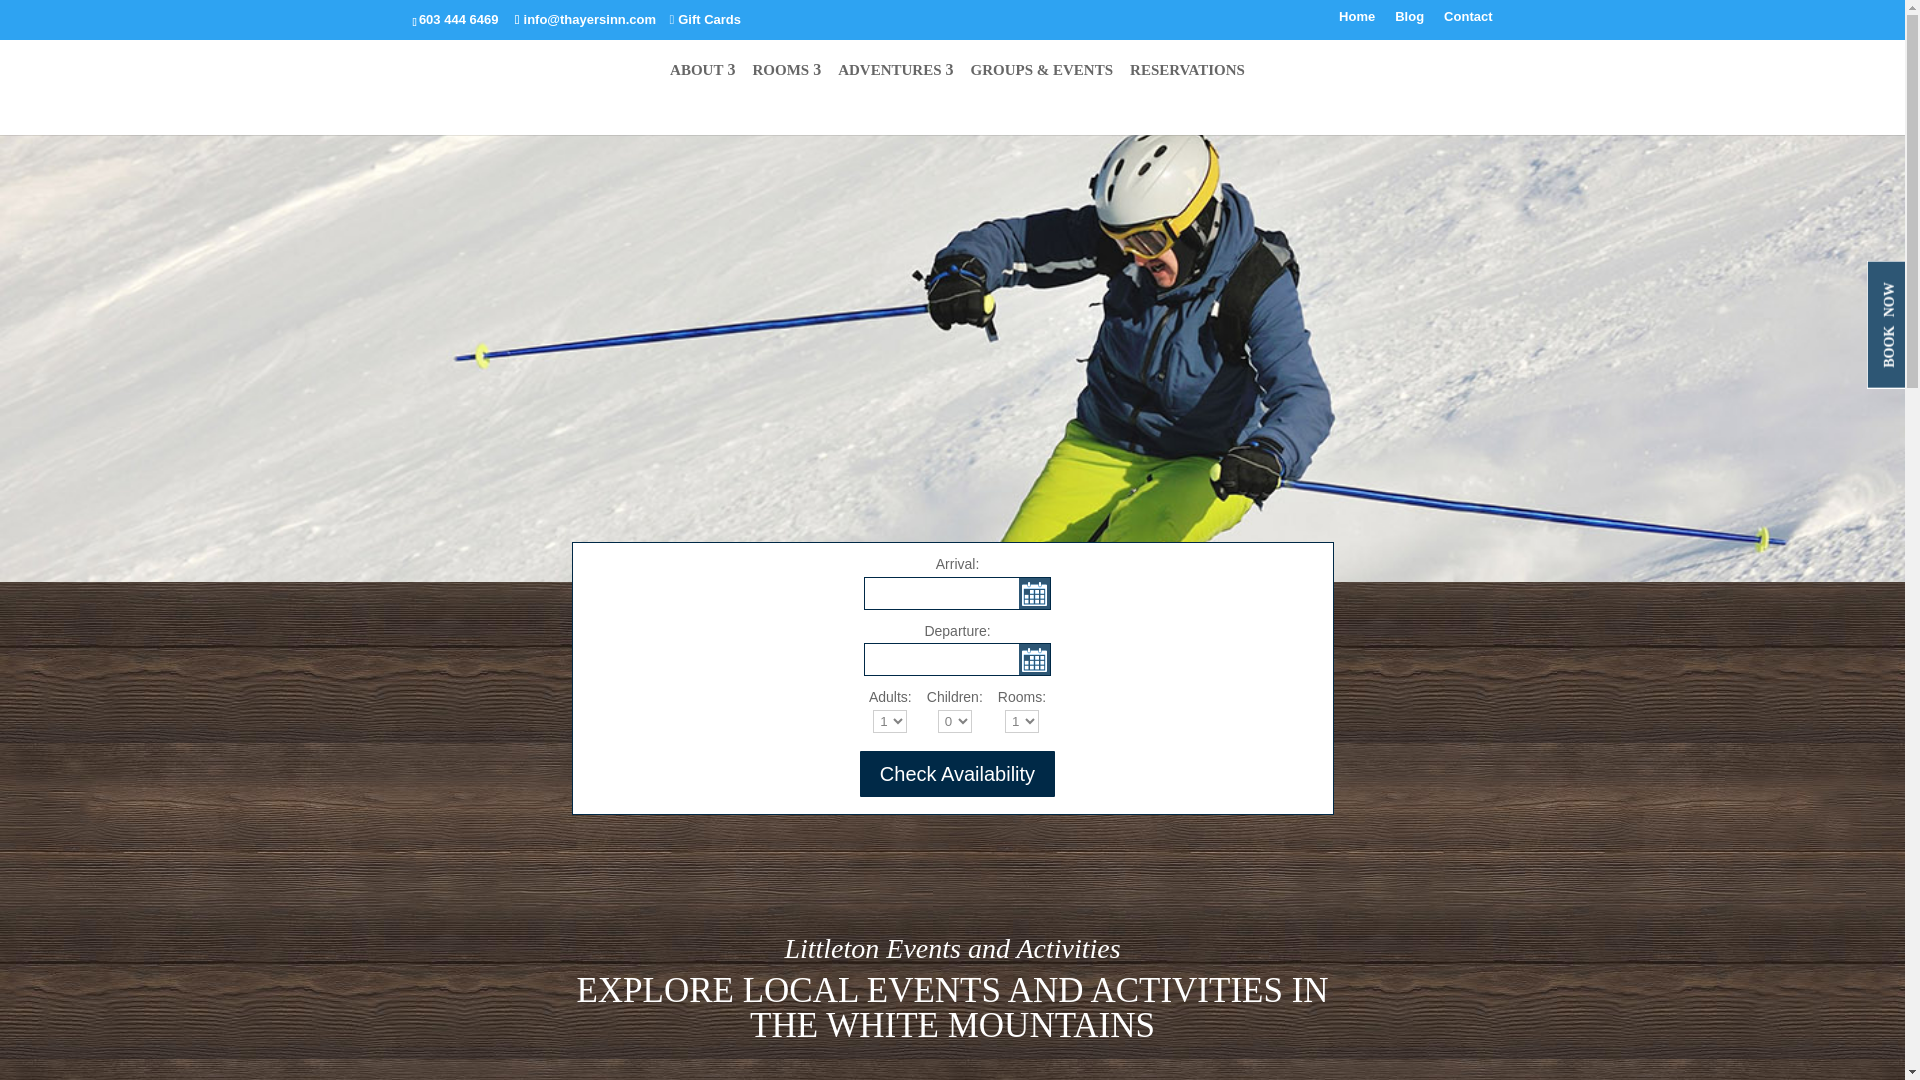 Image resolution: width=1920 pixels, height=1080 pixels. Describe the element at coordinates (786, 86) in the screenshot. I see `ROOMS` at that location.